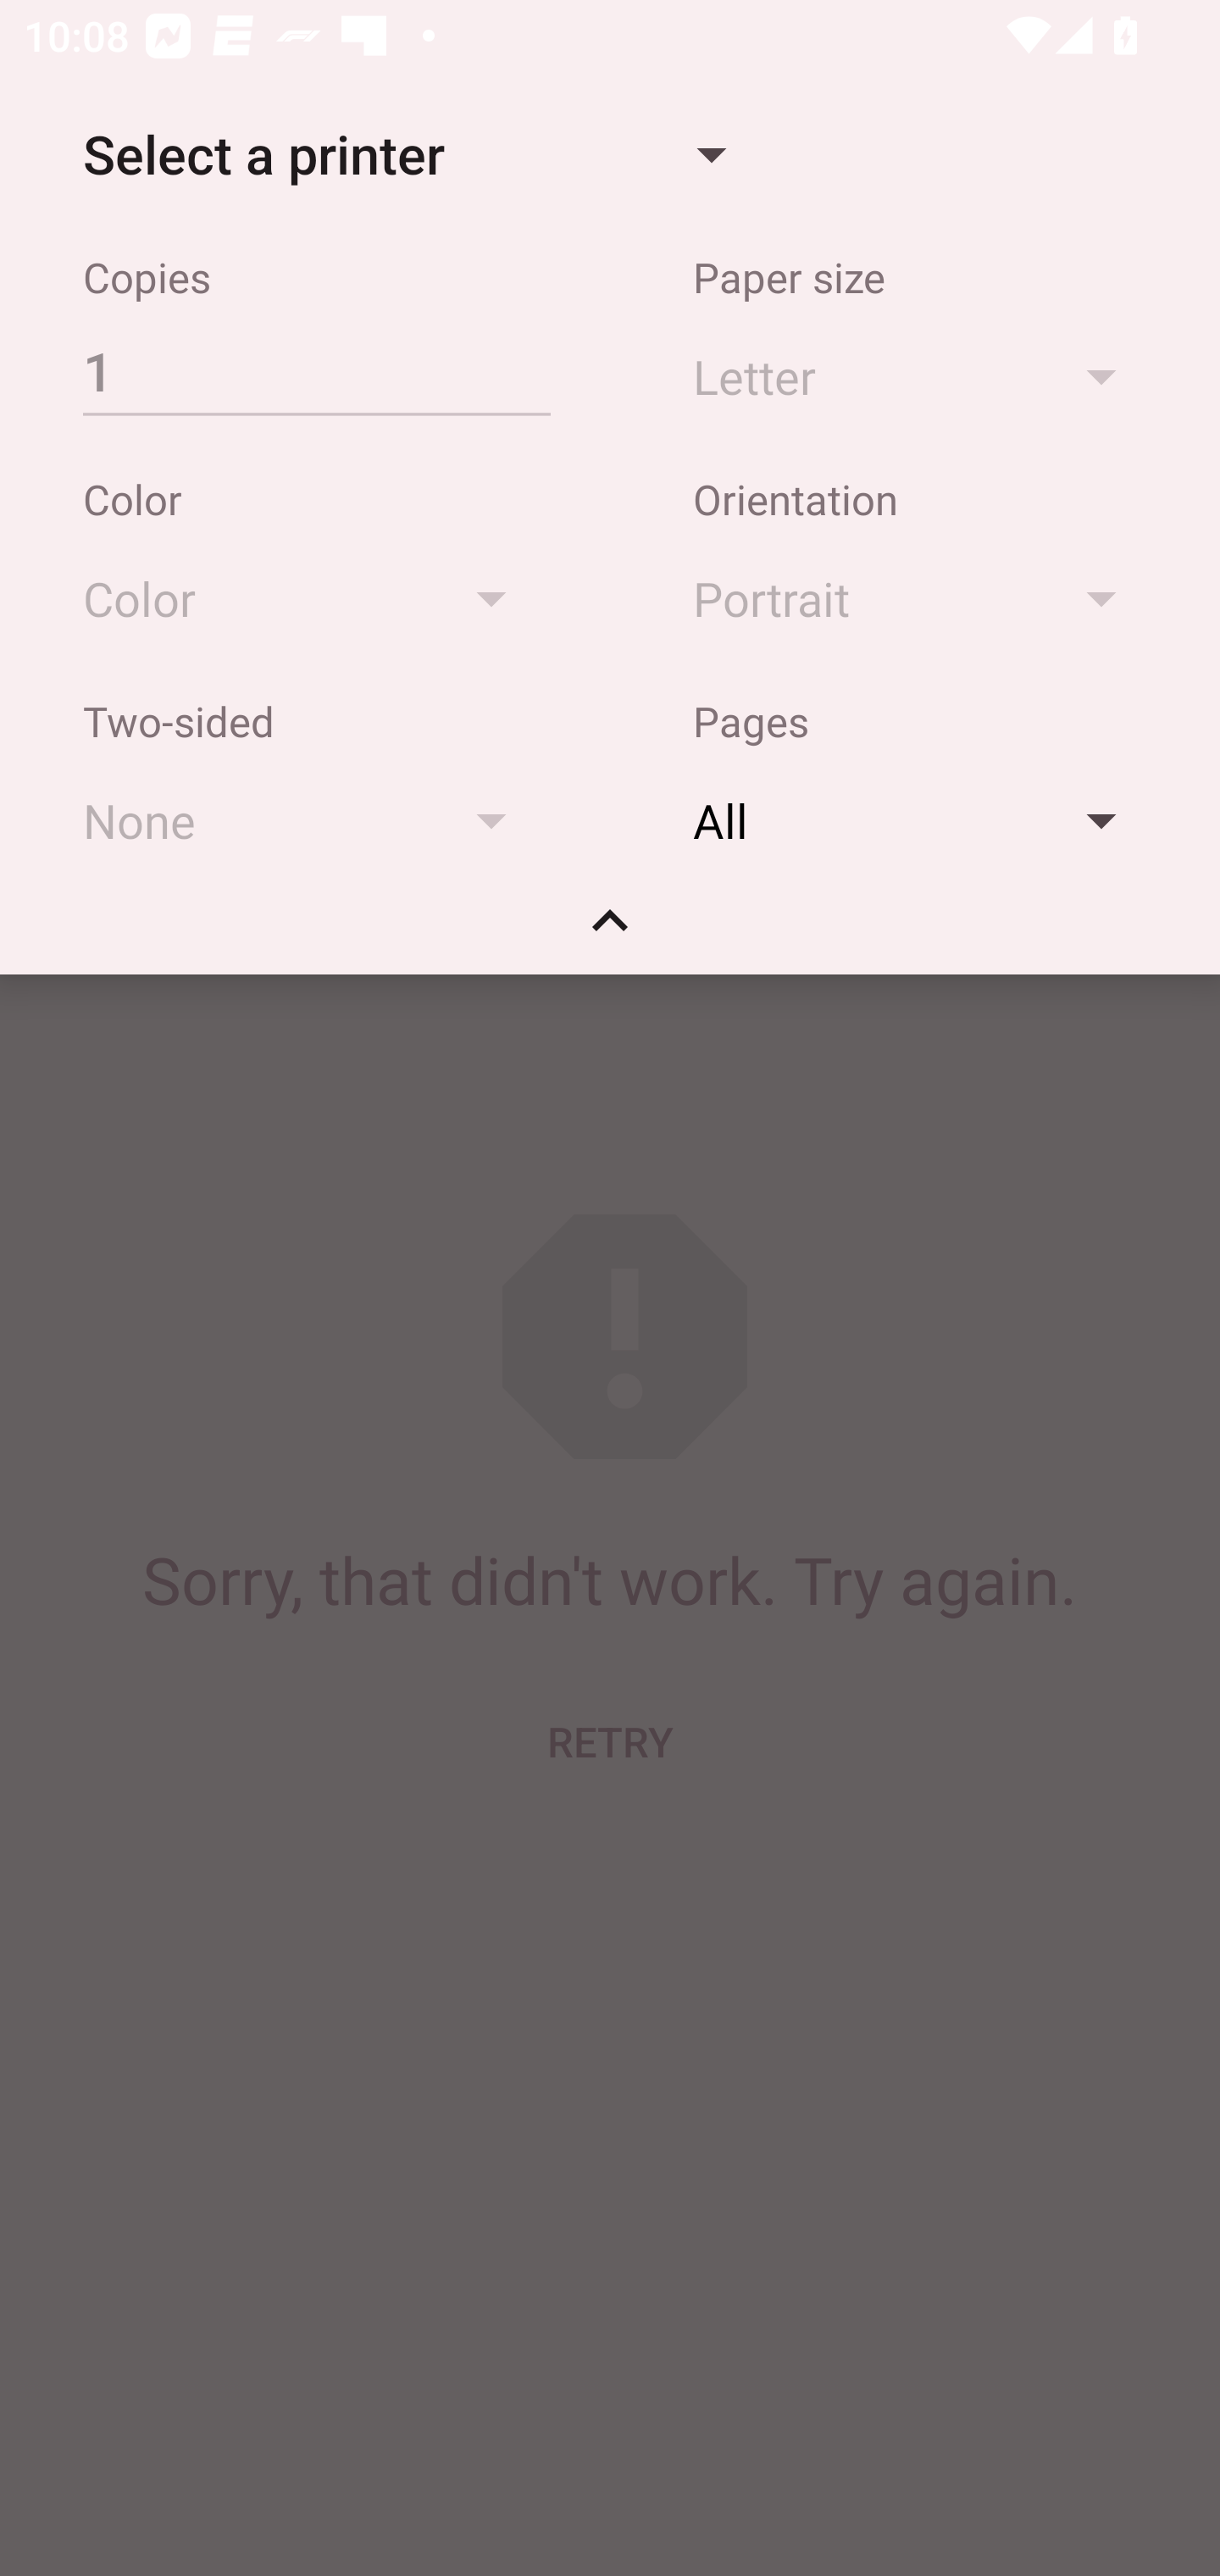  What do you see at coordinates (310, 820) in the screenshot?
I see `None` at bounding box center [310, 820].